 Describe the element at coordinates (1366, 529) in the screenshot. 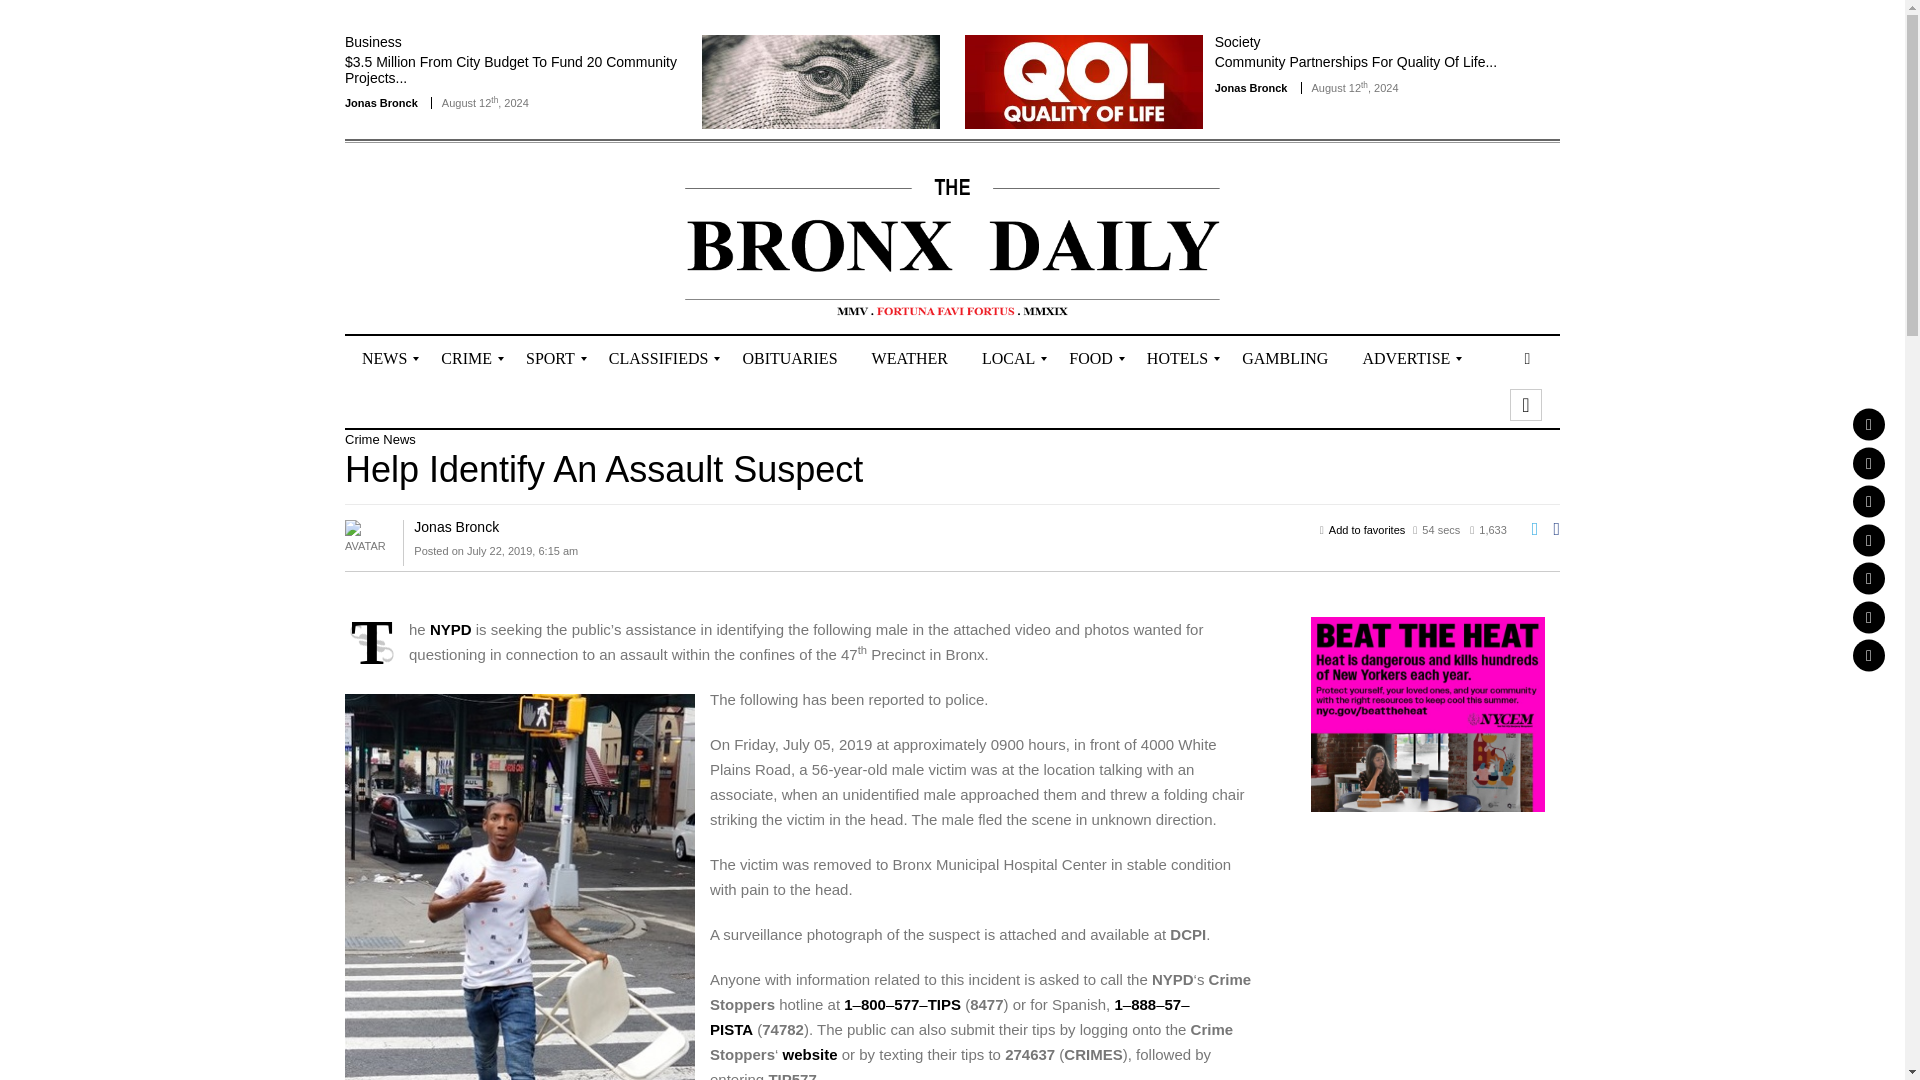

I see `Add to favorites` at that location.